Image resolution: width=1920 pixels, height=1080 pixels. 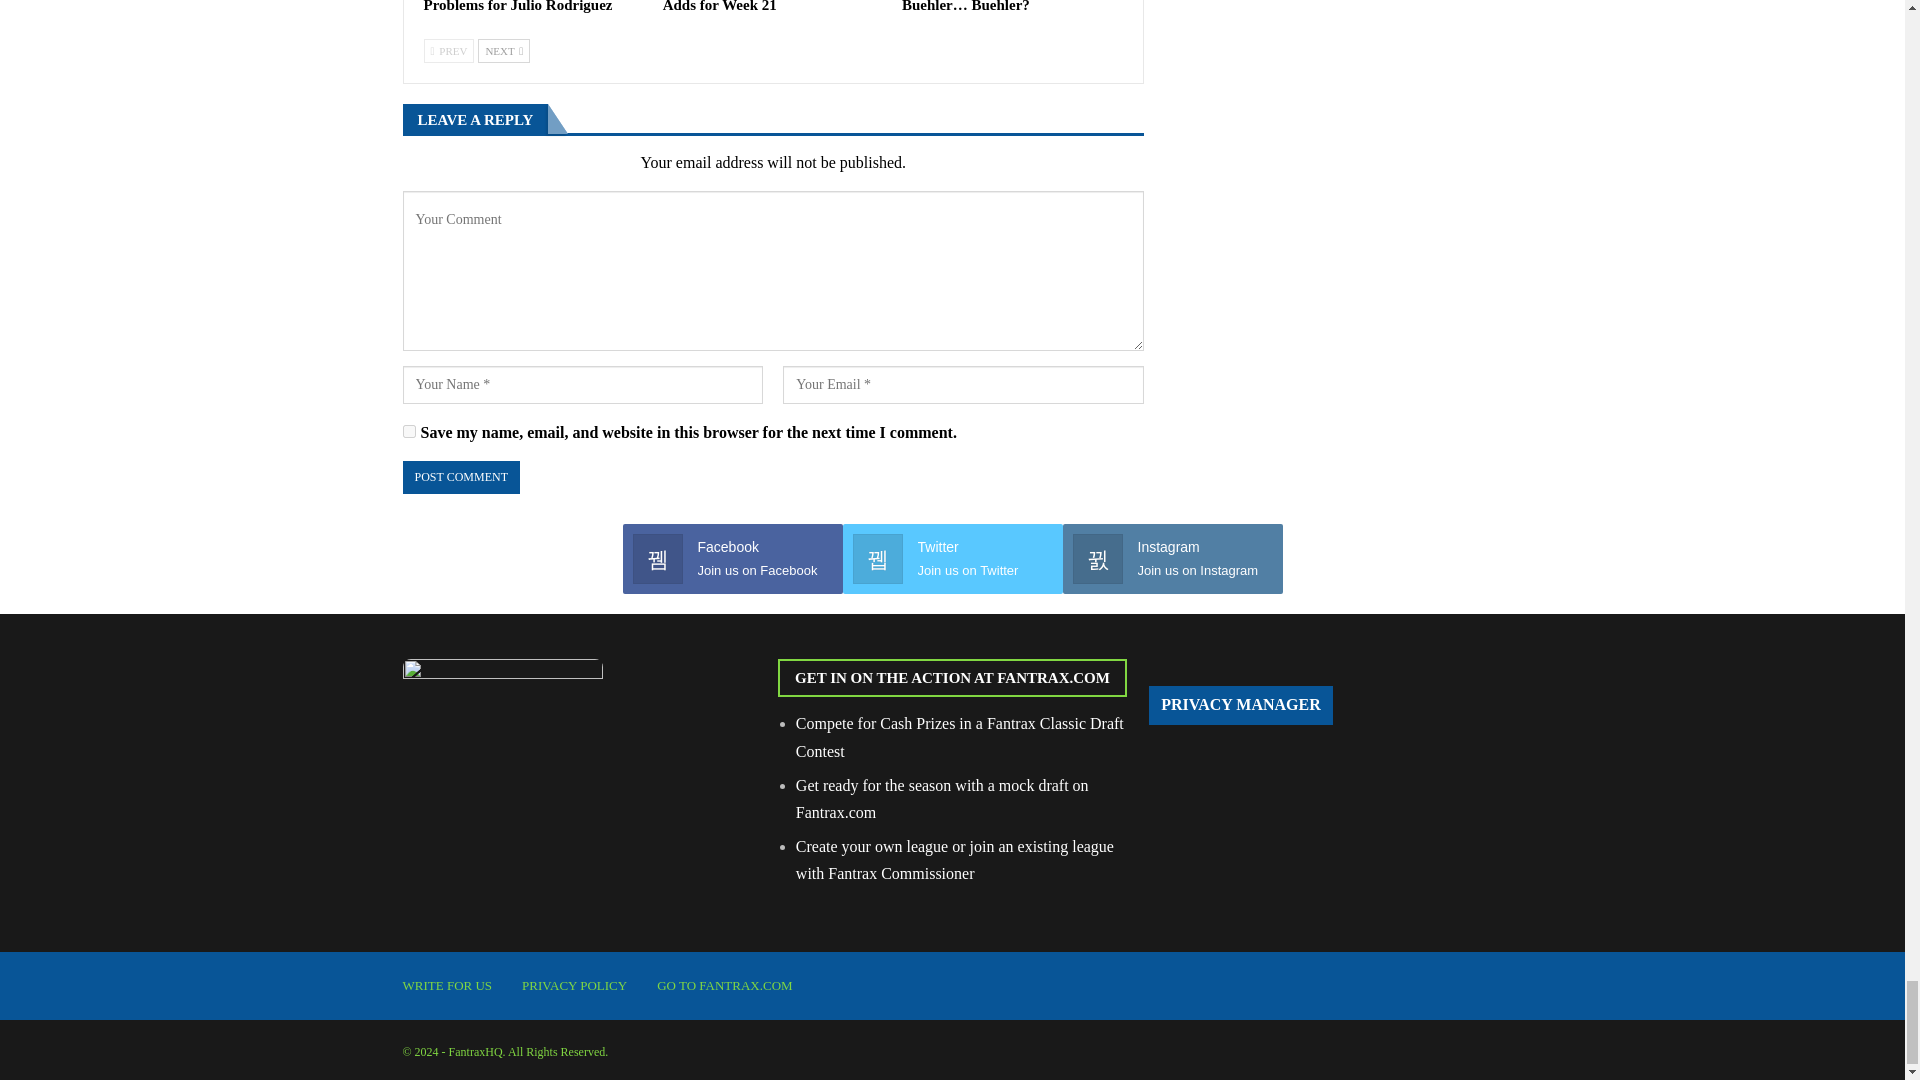 I want to click on MLB Injury Report: More Problems for Julio Rodriguez, so click(x=518, y=6).